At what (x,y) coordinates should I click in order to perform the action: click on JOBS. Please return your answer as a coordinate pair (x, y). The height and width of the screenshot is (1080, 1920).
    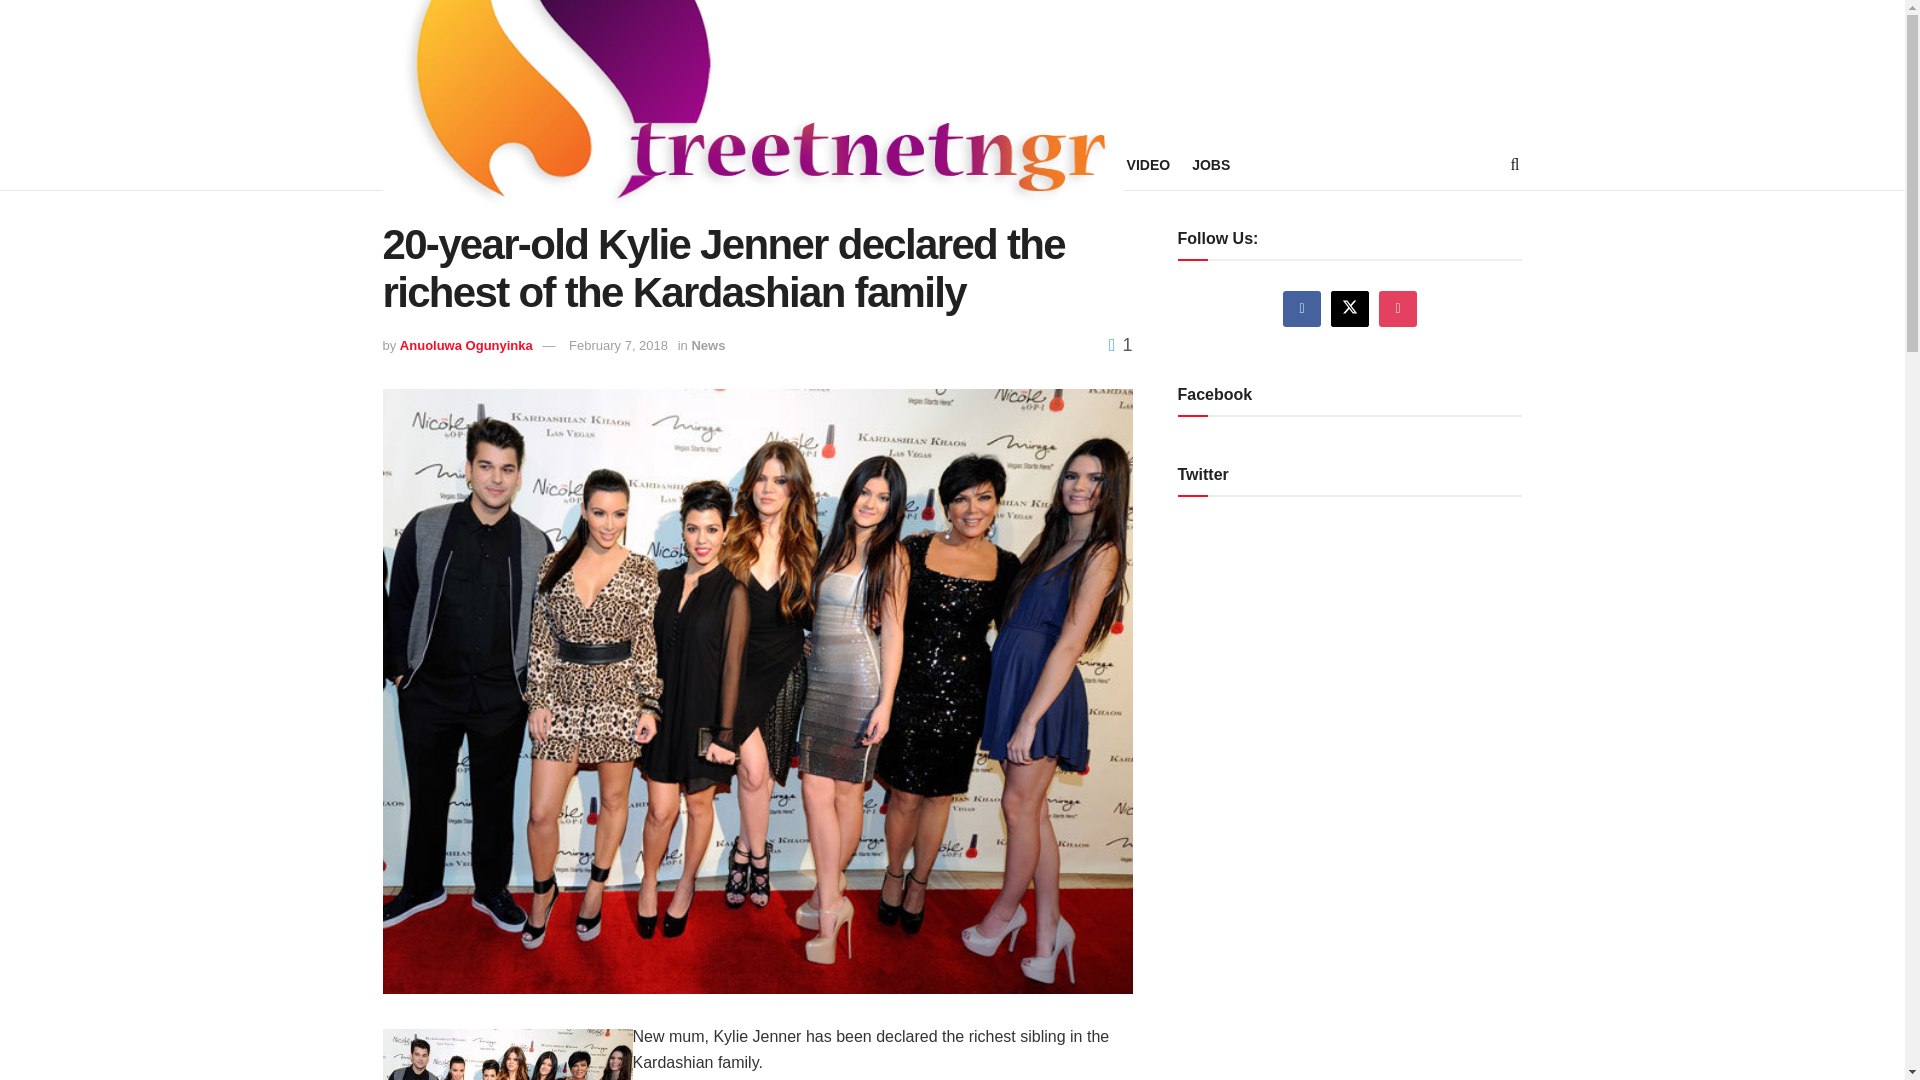
    Looking at the image, I should click on (1211, 165).